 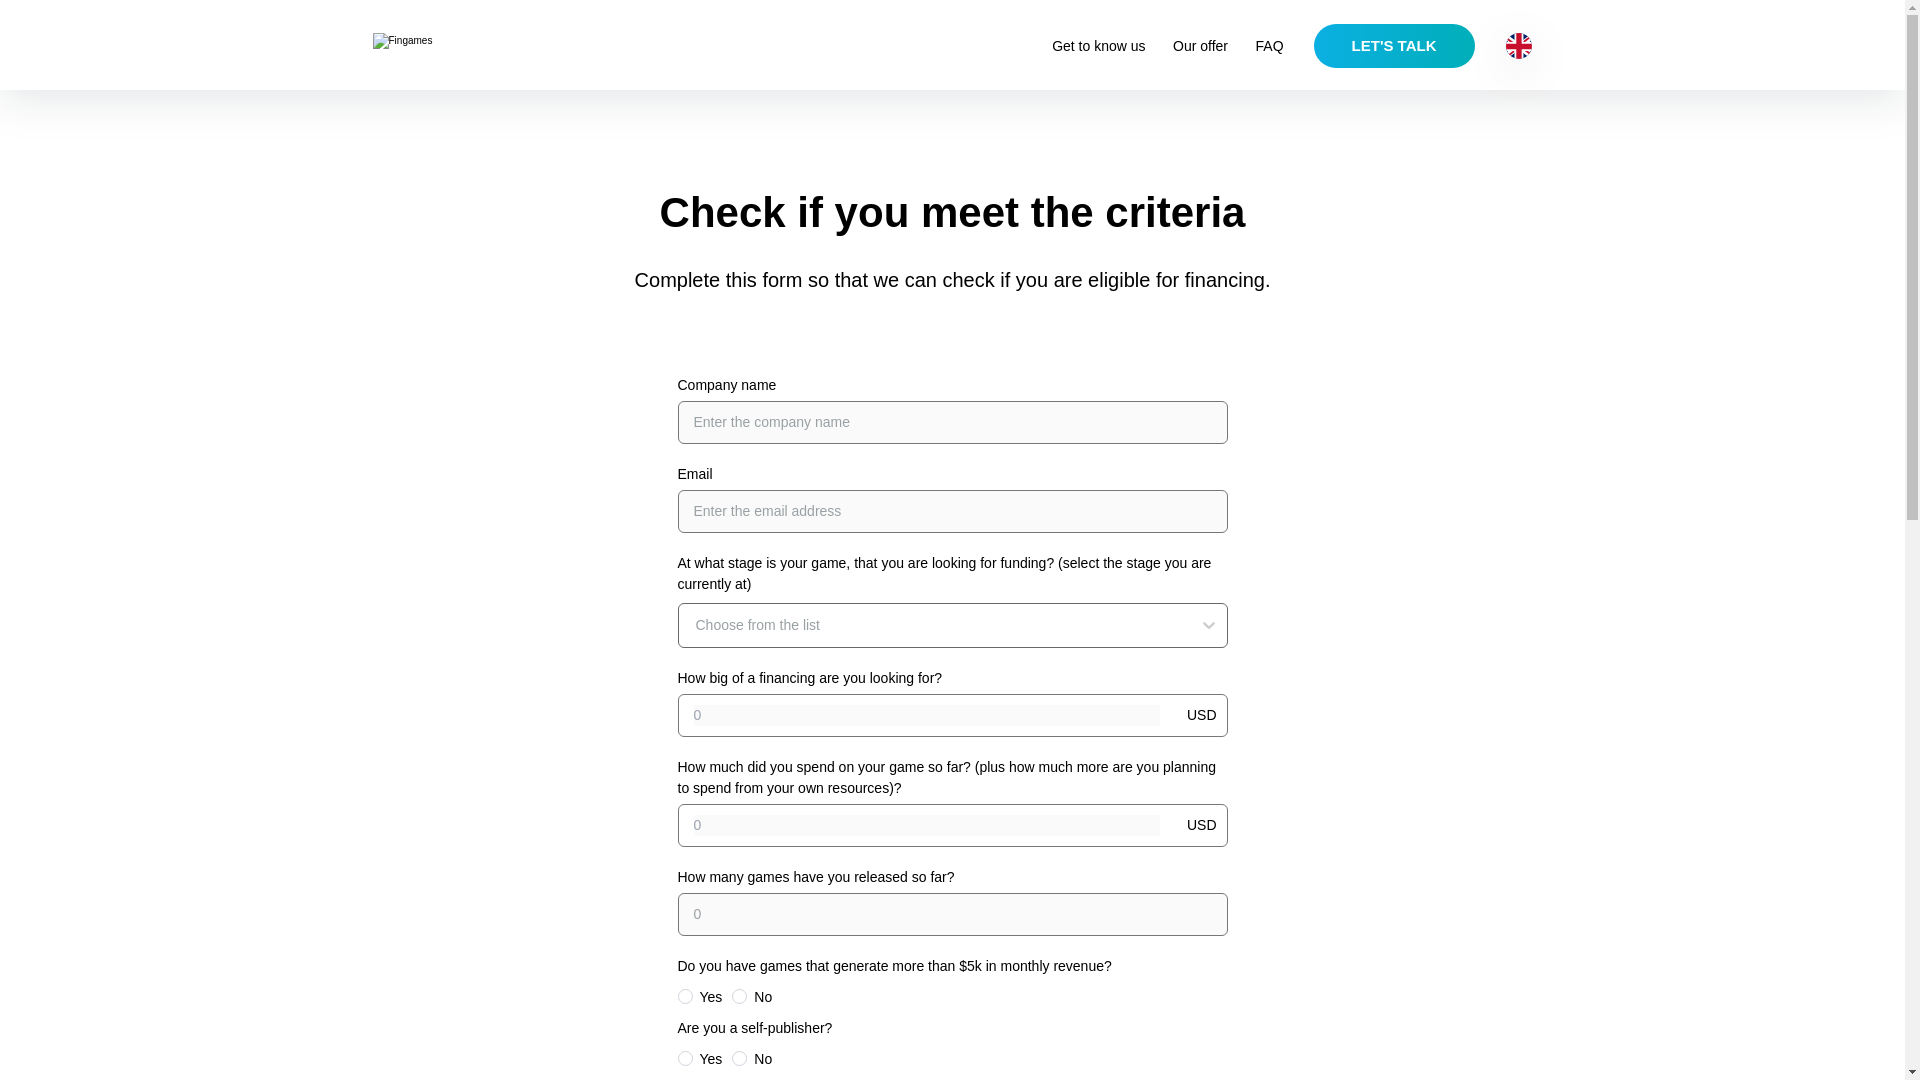 I want to click on true, so click(x=1394, y=46).